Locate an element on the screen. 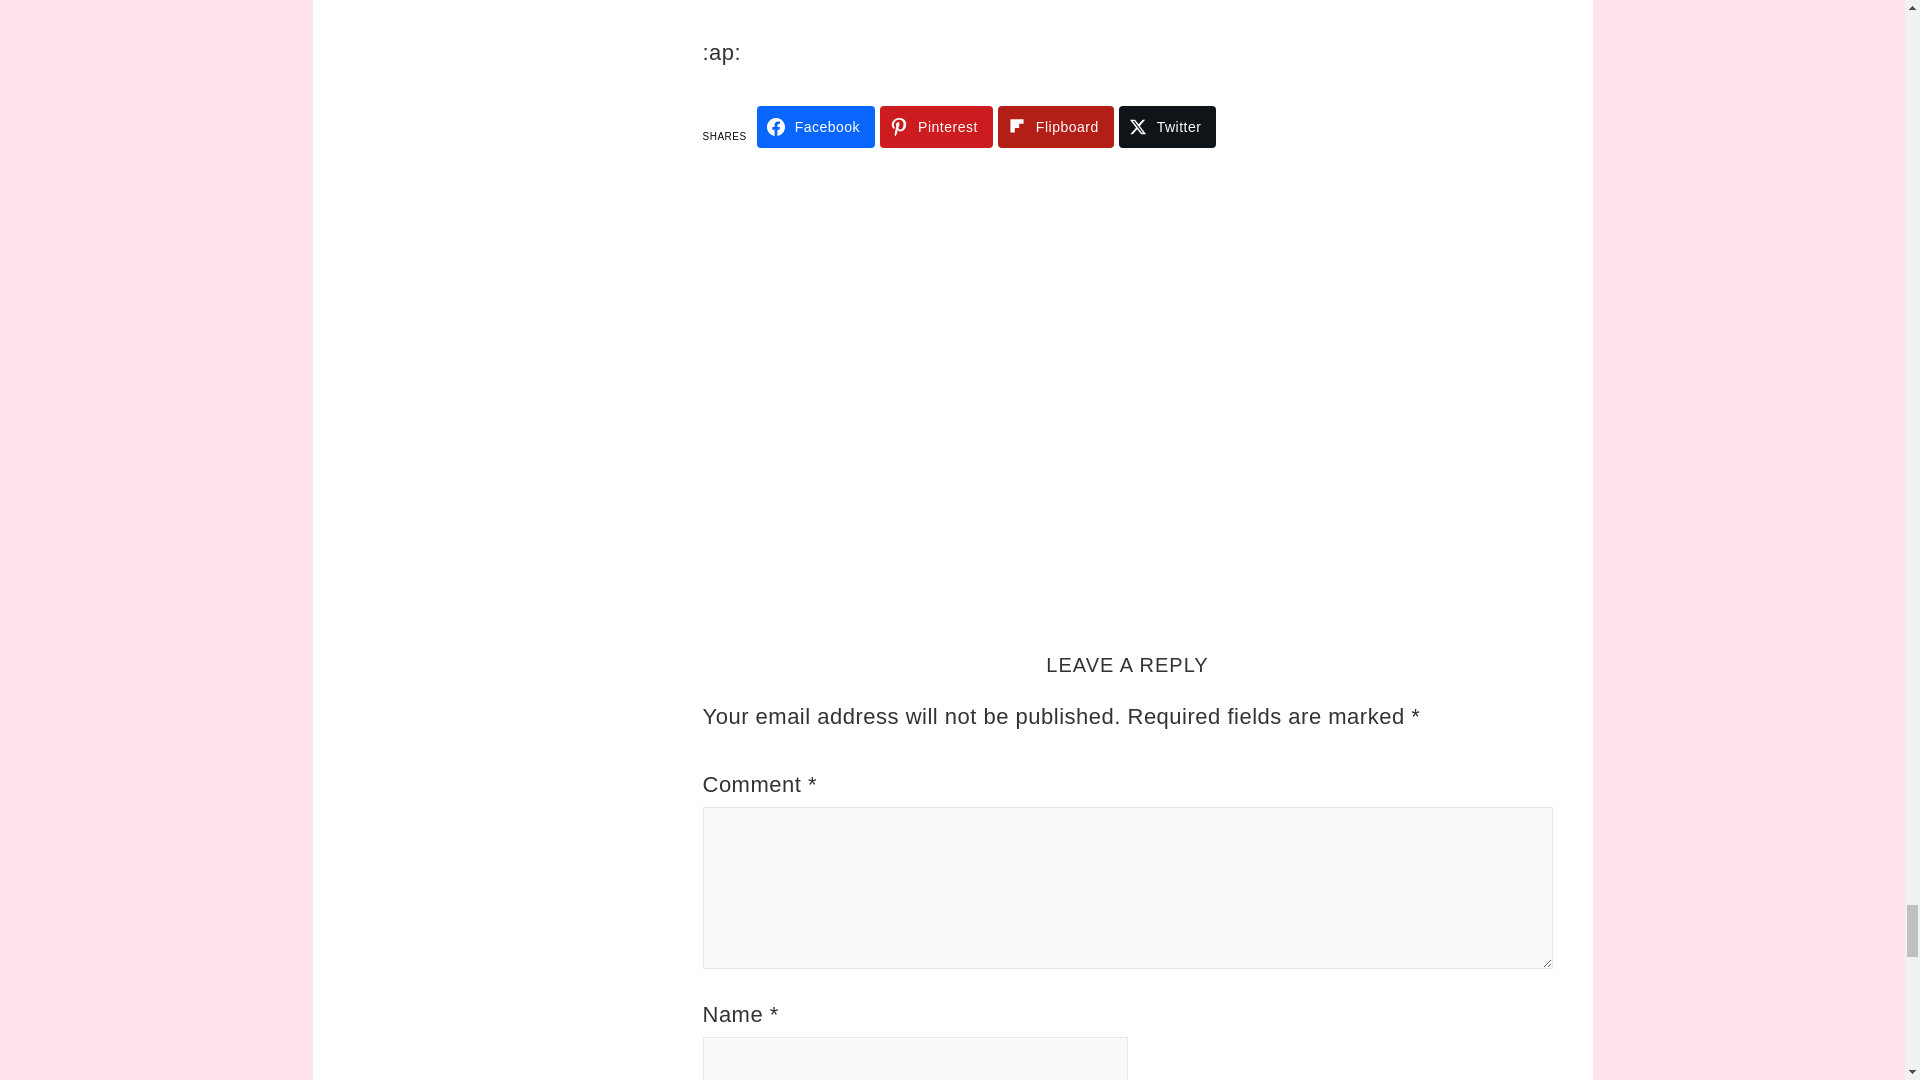 The height and width of the screenshot is (1080, 1920). Share on Facebook is located at coordinates (816, 126).